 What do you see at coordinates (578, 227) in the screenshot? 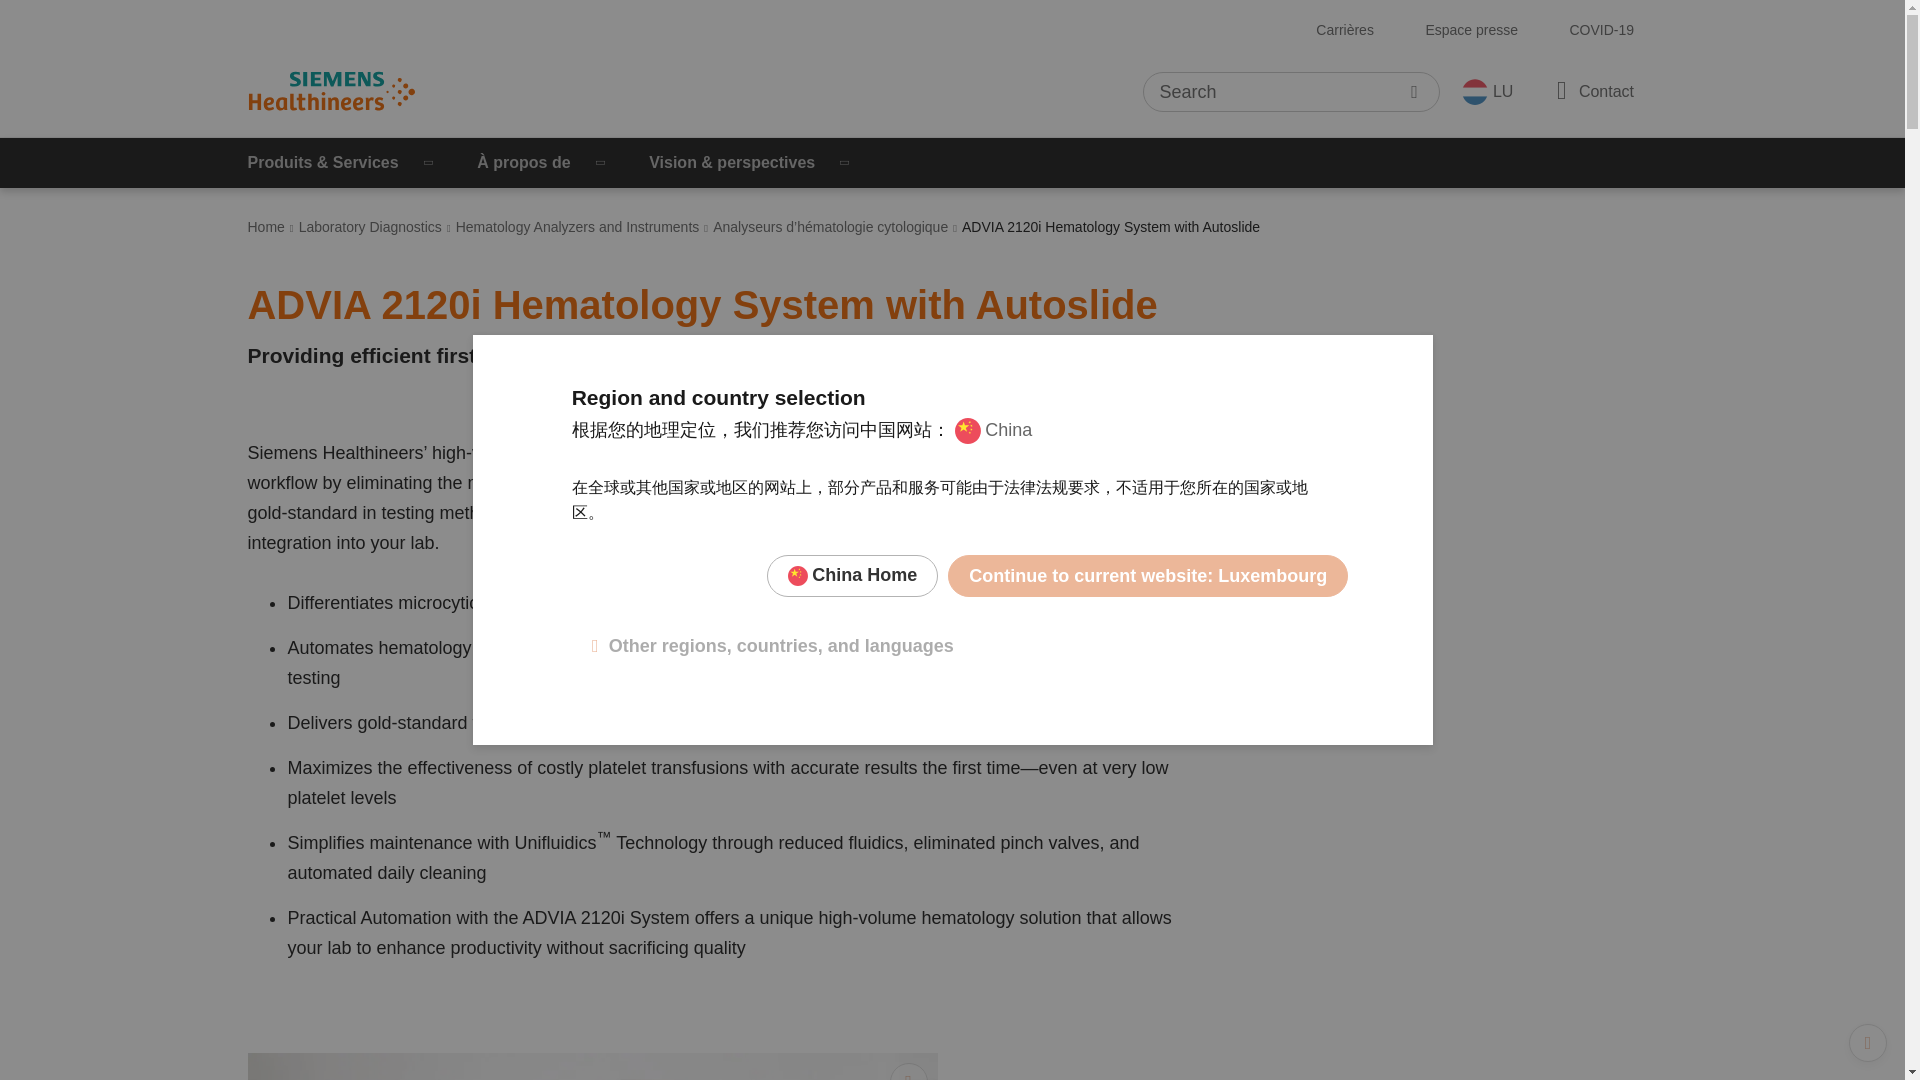
I see `Hematology Analyzers and Instruments` at bounding box center [578, 227].